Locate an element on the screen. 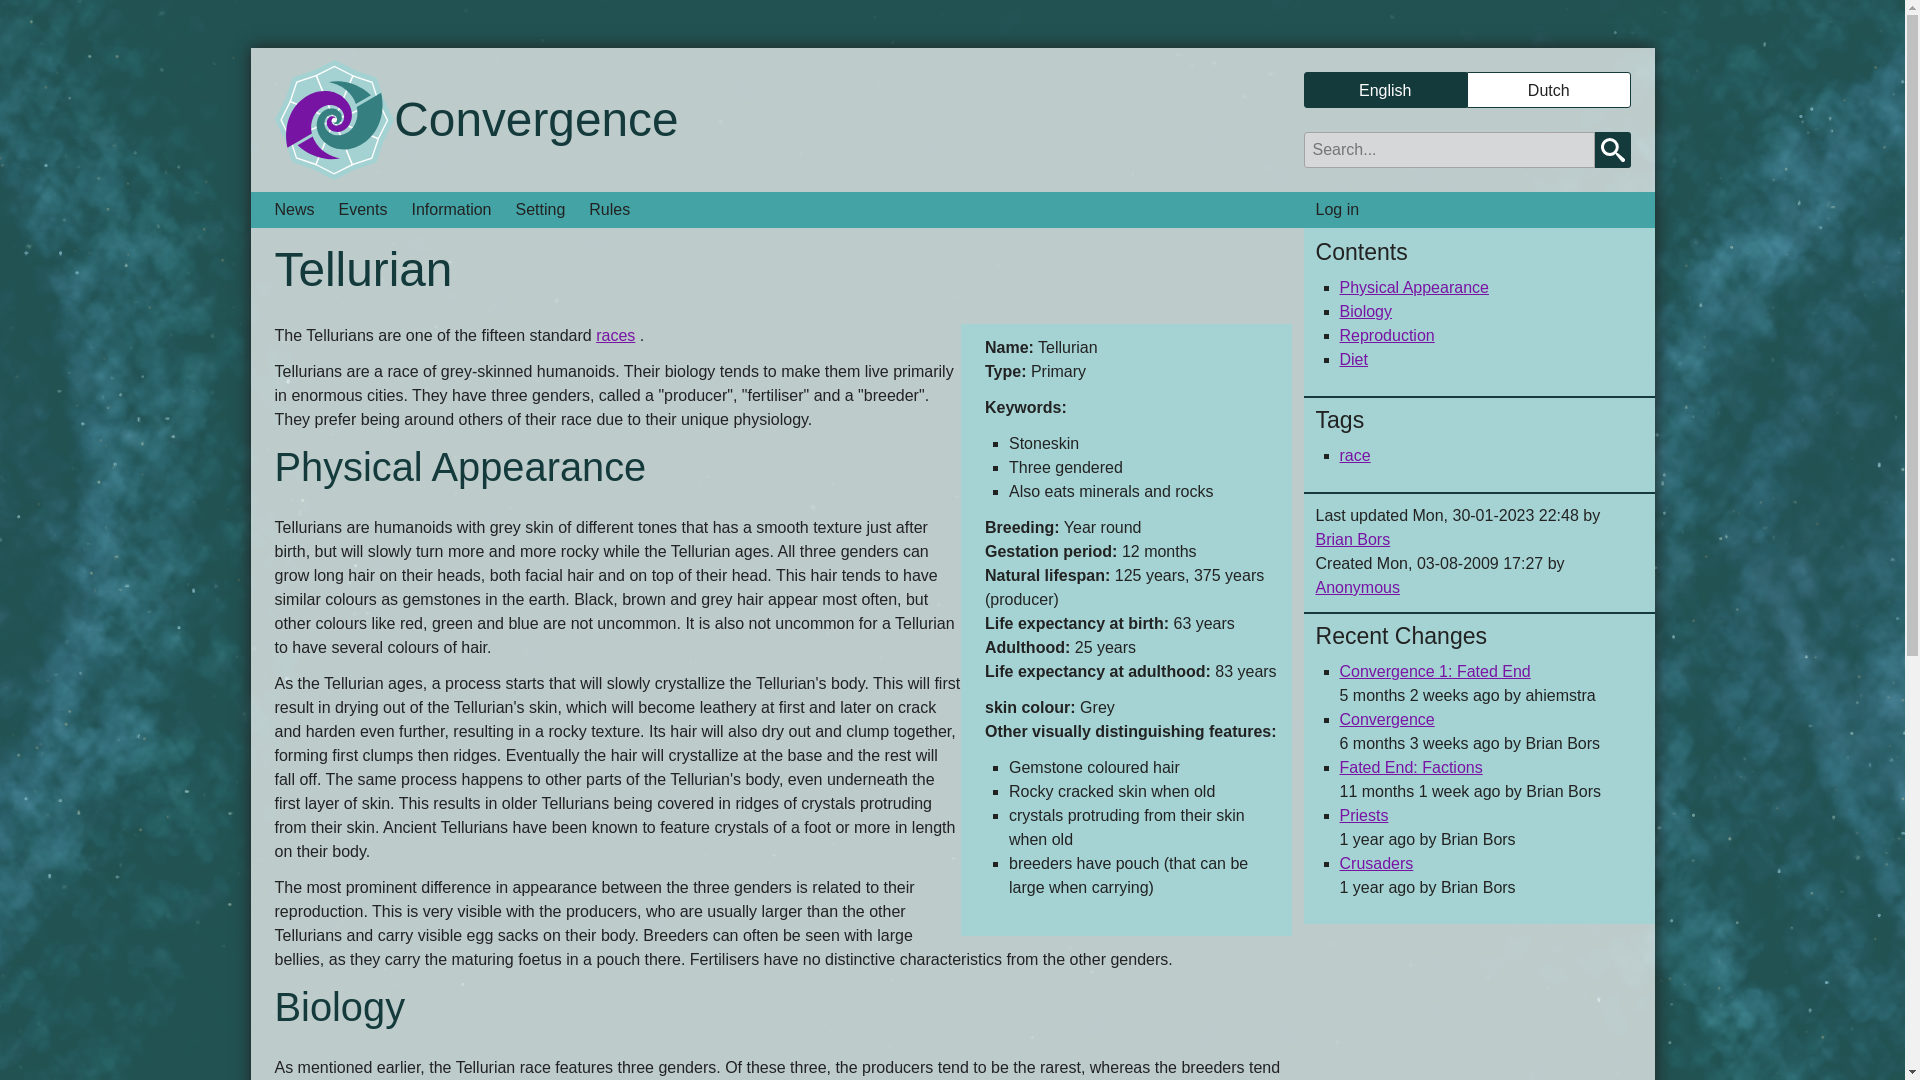 This screenshot has height=1080, width=1920. Dutch is located at coordinates (1549, 91).